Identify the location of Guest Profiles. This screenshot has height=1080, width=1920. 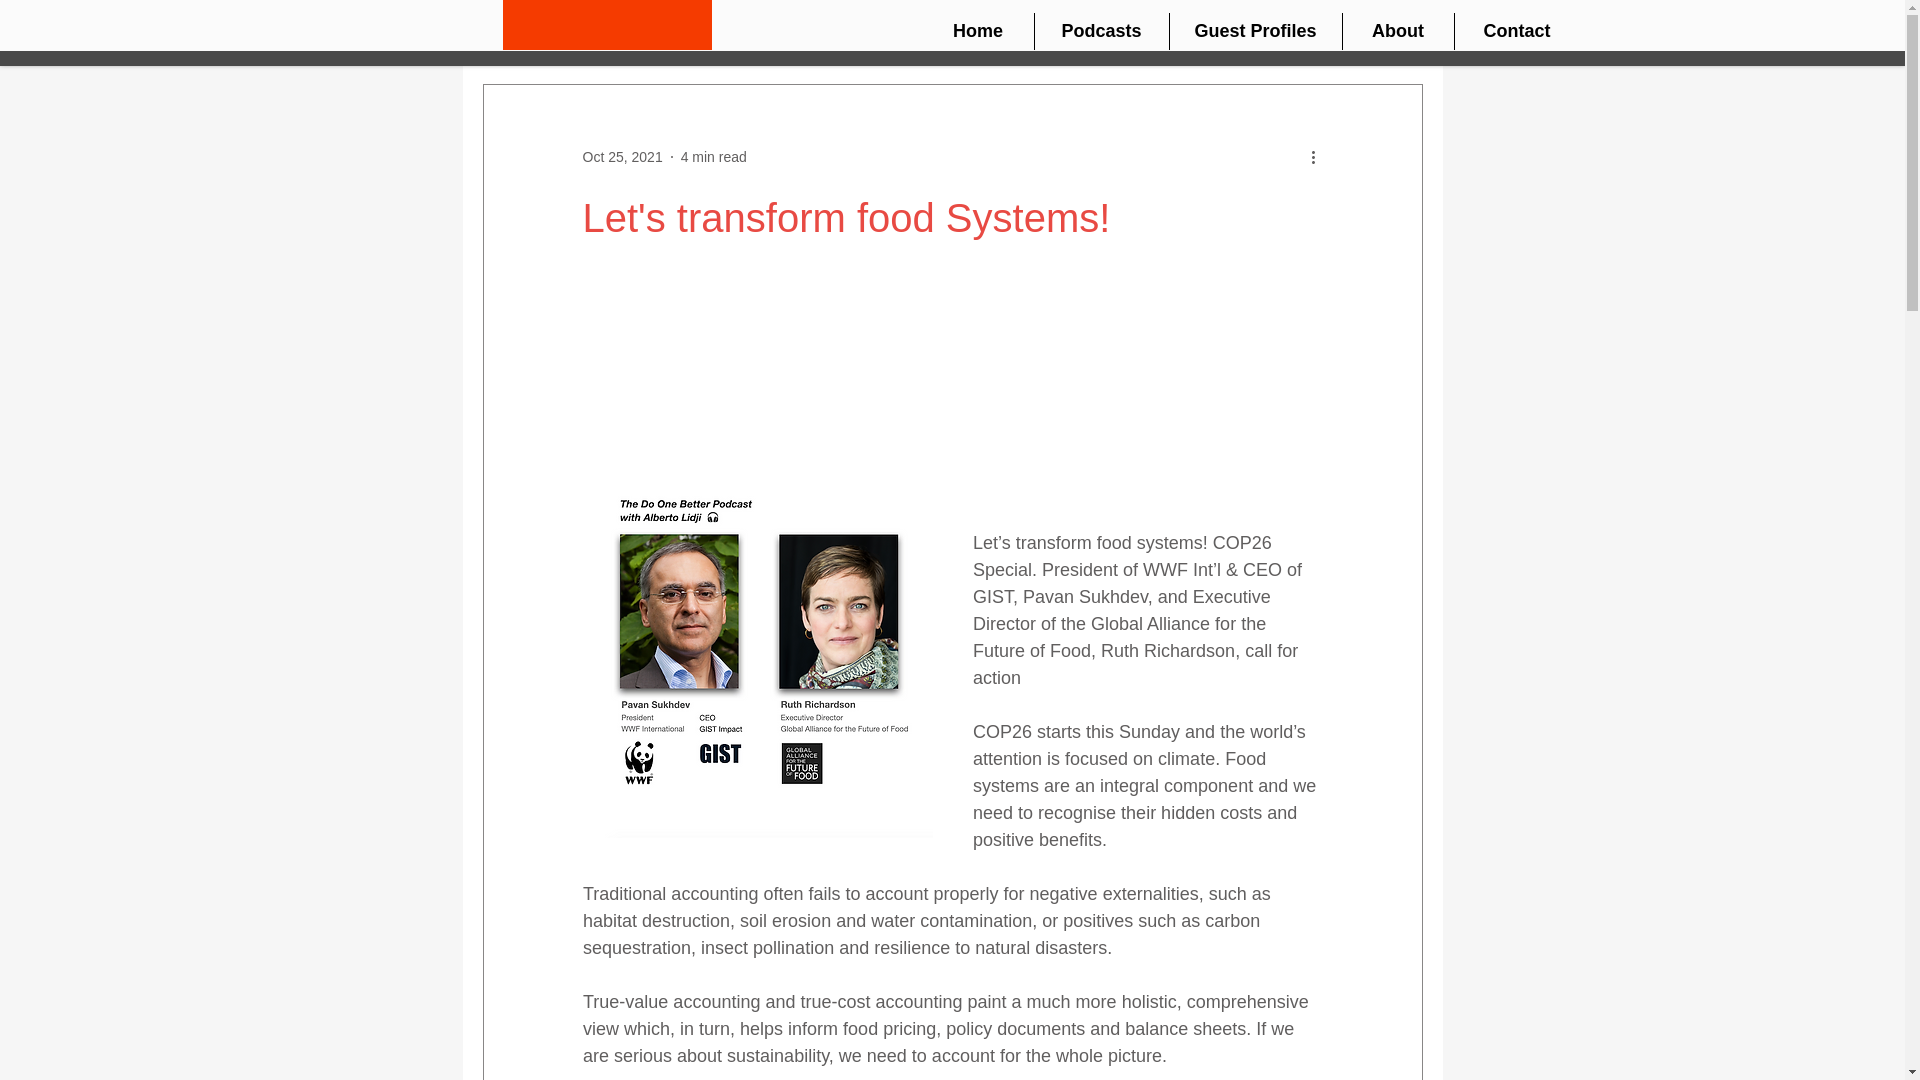
(1256, 30).